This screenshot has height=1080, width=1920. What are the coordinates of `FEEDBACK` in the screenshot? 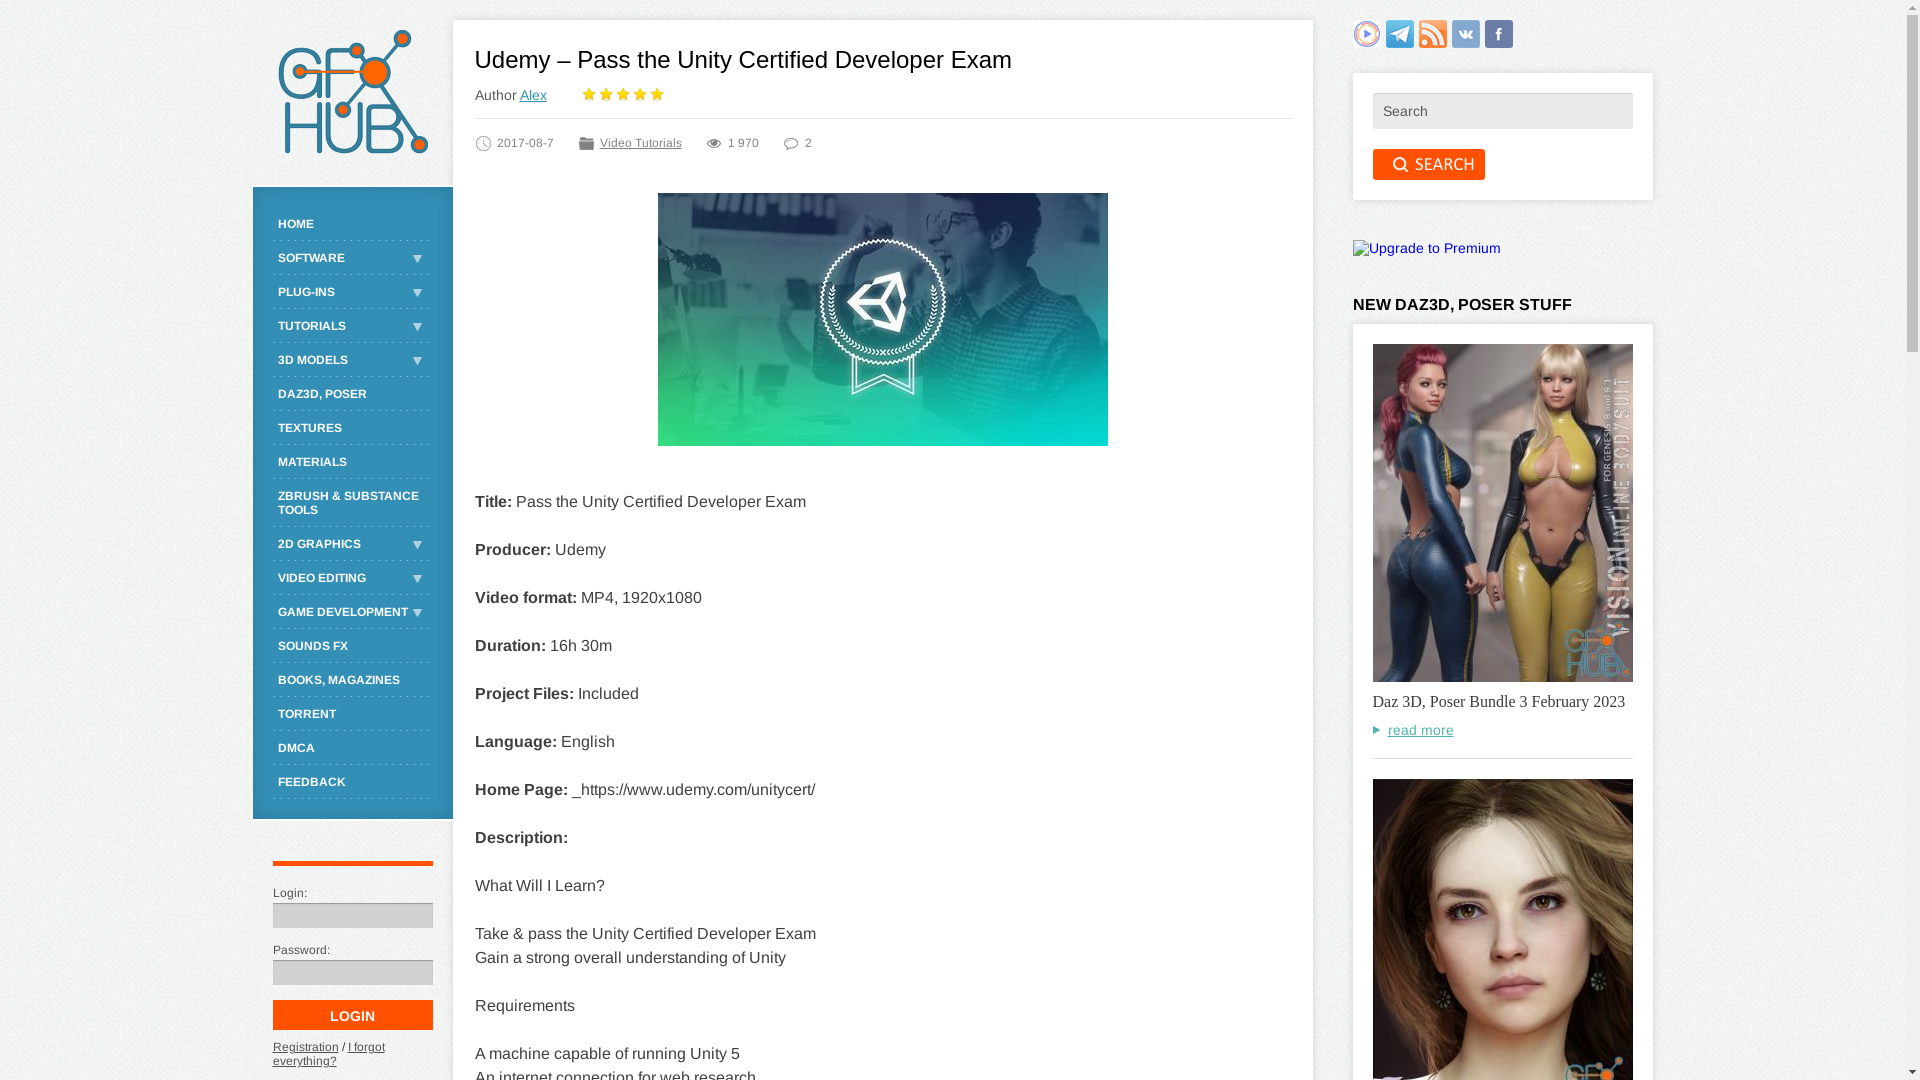 It's located at (352, 782).